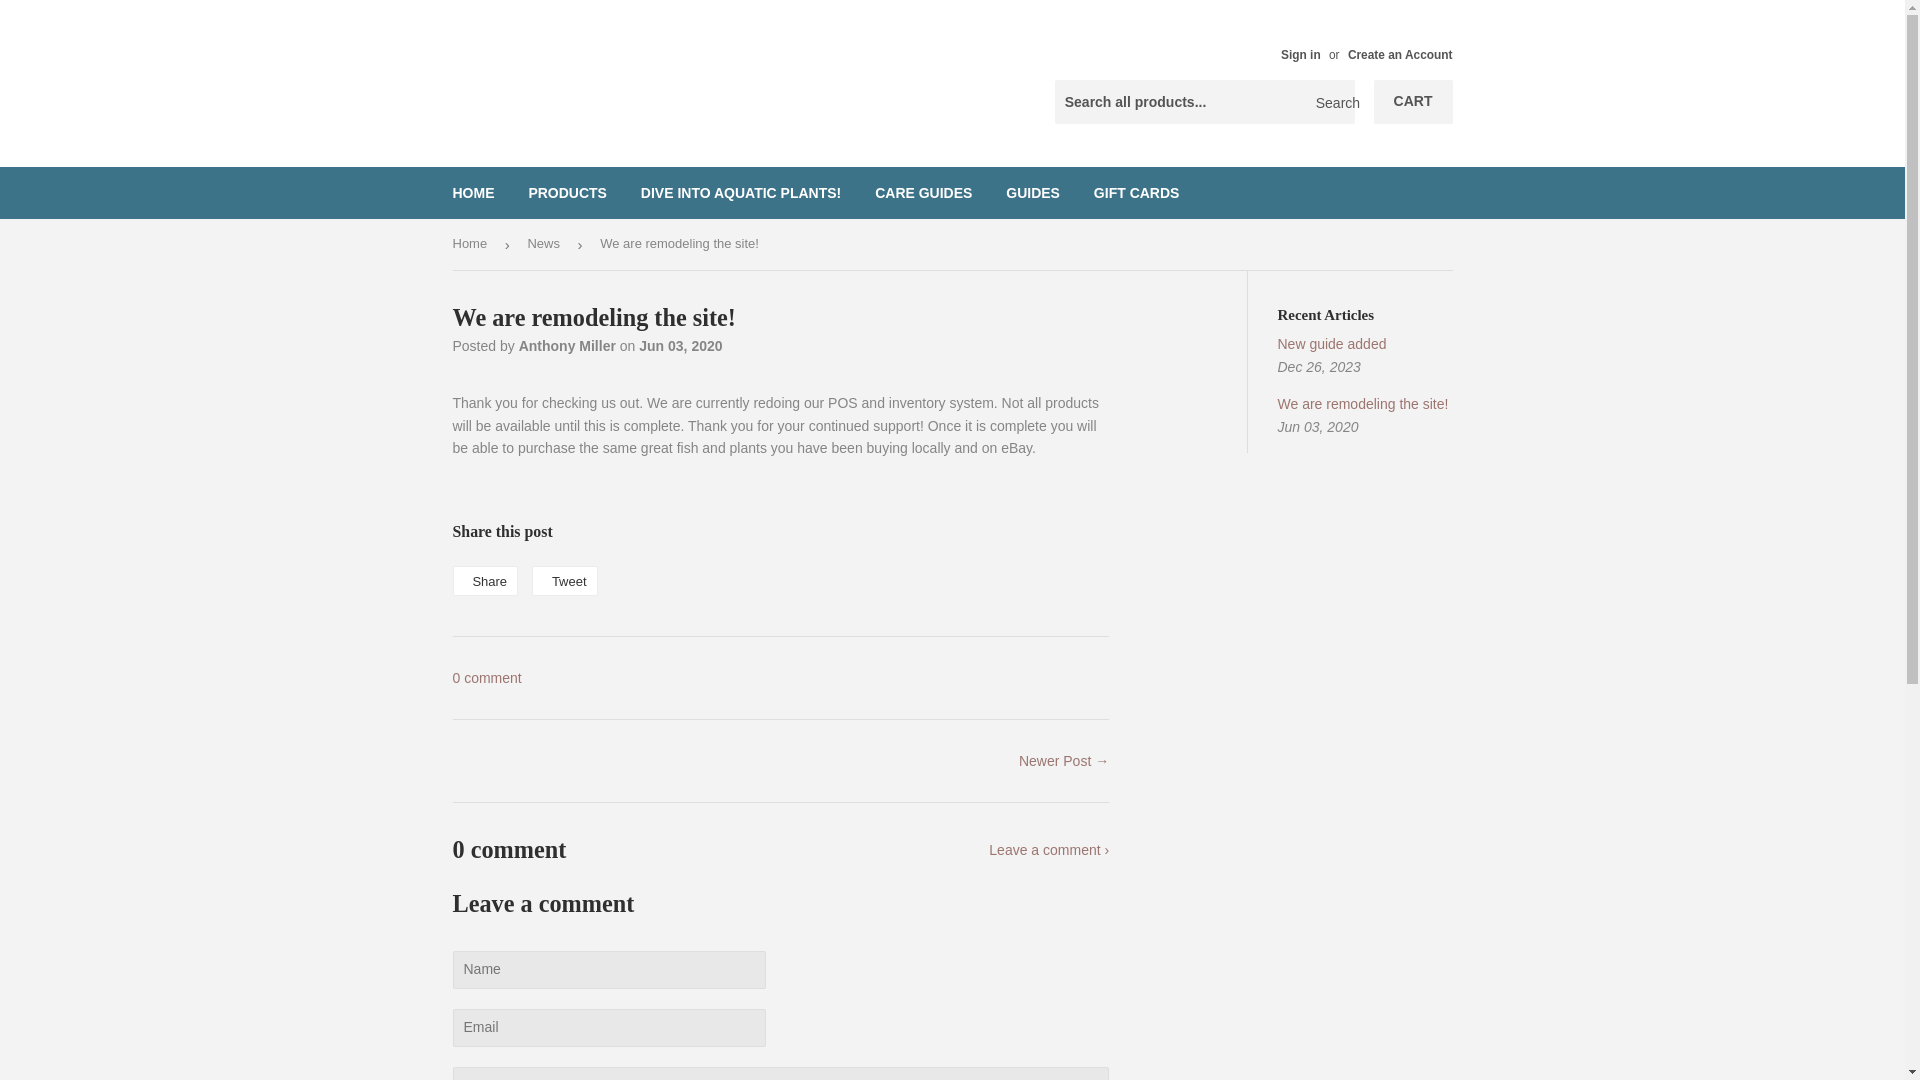  I want to click on PRODUCTS, so click(567, 193).